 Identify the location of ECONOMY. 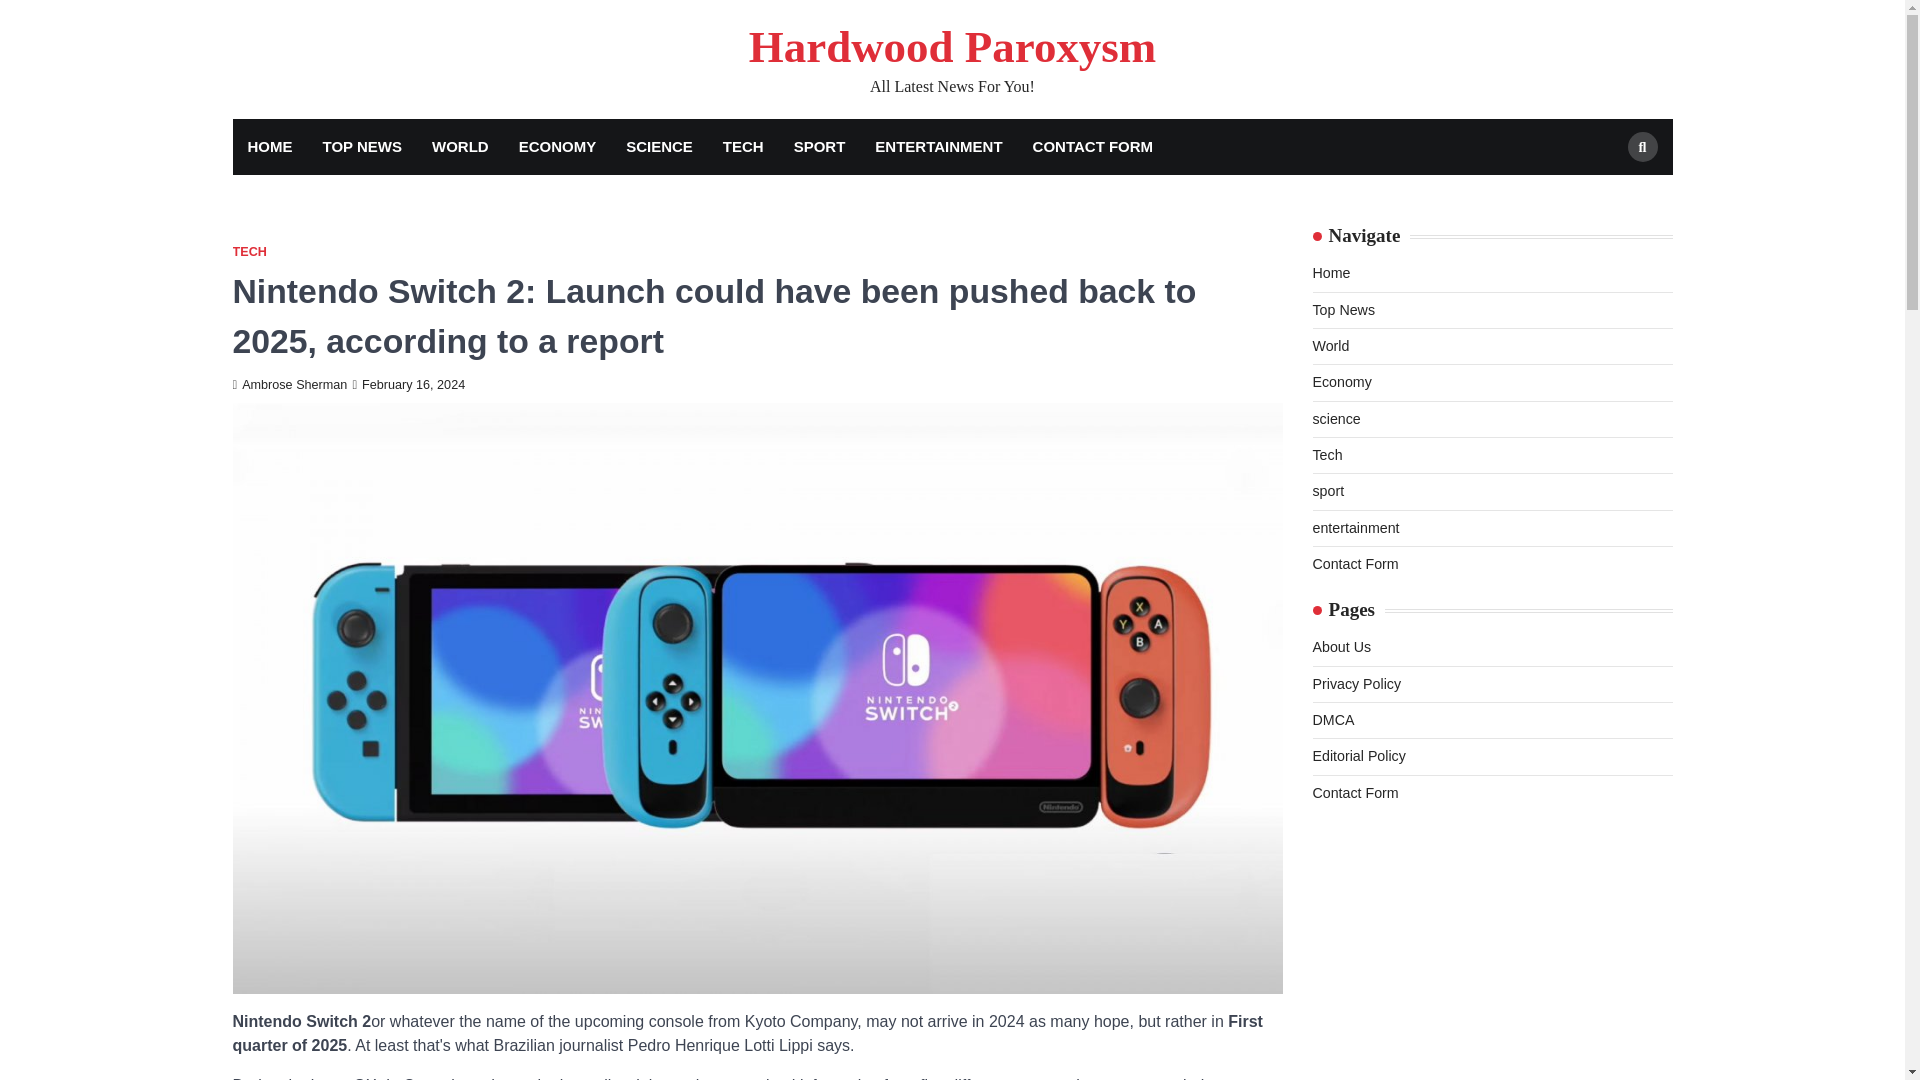
(558, 147).